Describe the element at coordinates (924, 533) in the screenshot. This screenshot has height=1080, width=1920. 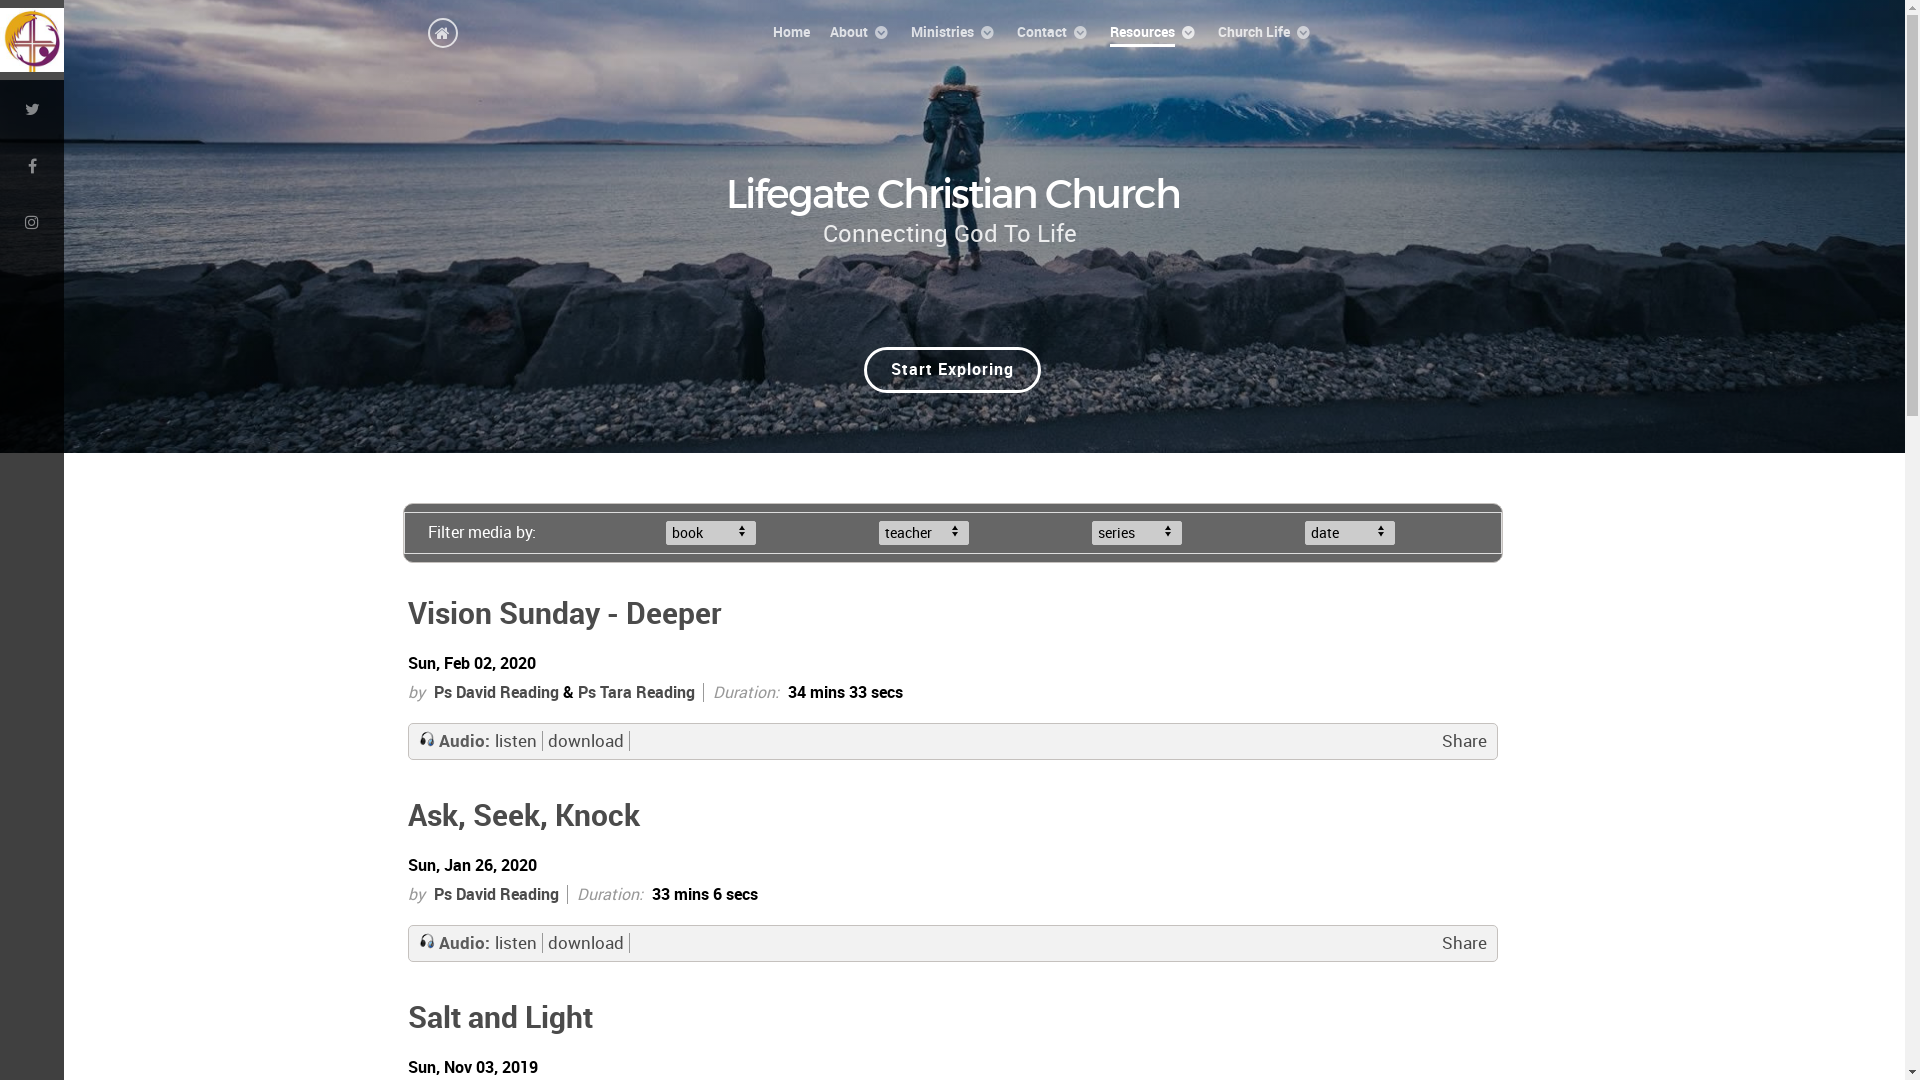
I see `teacher` at that location.